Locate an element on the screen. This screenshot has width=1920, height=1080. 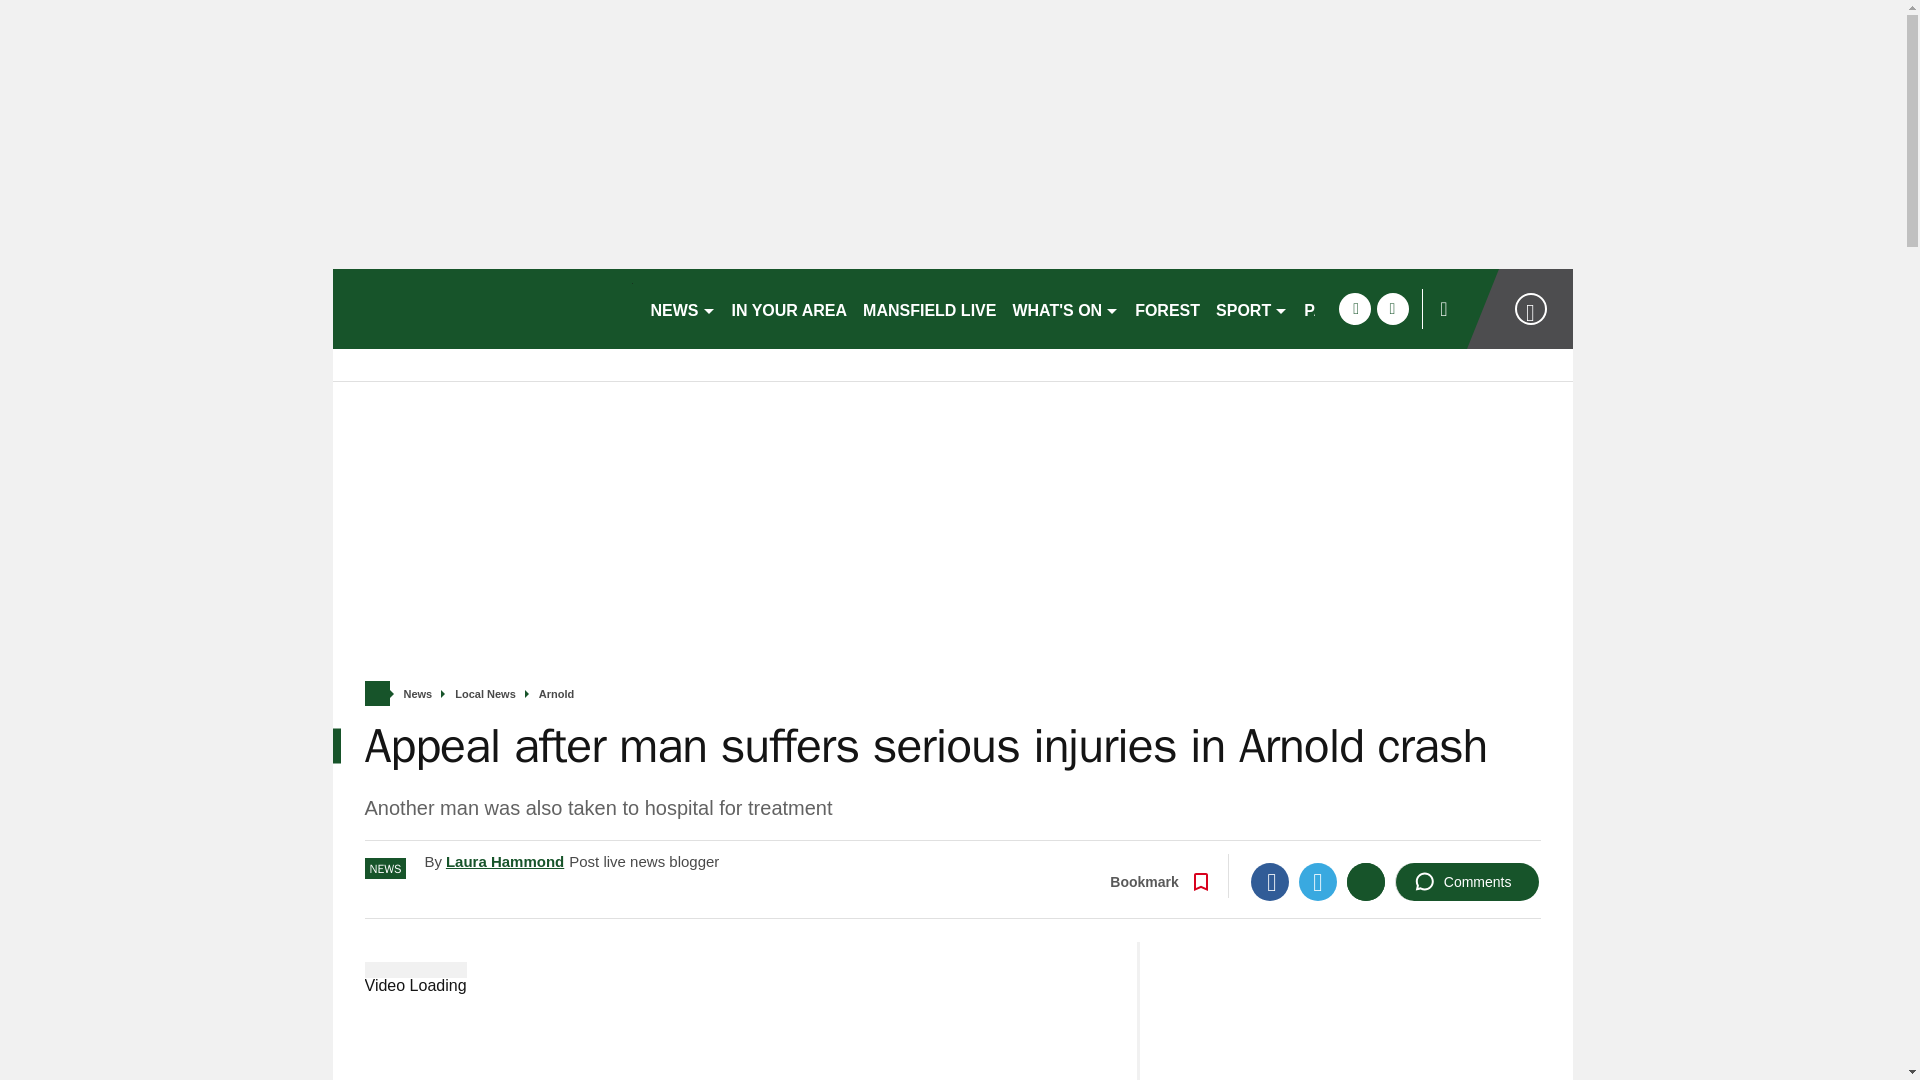
Comments is located at coordinates (1467, 881).